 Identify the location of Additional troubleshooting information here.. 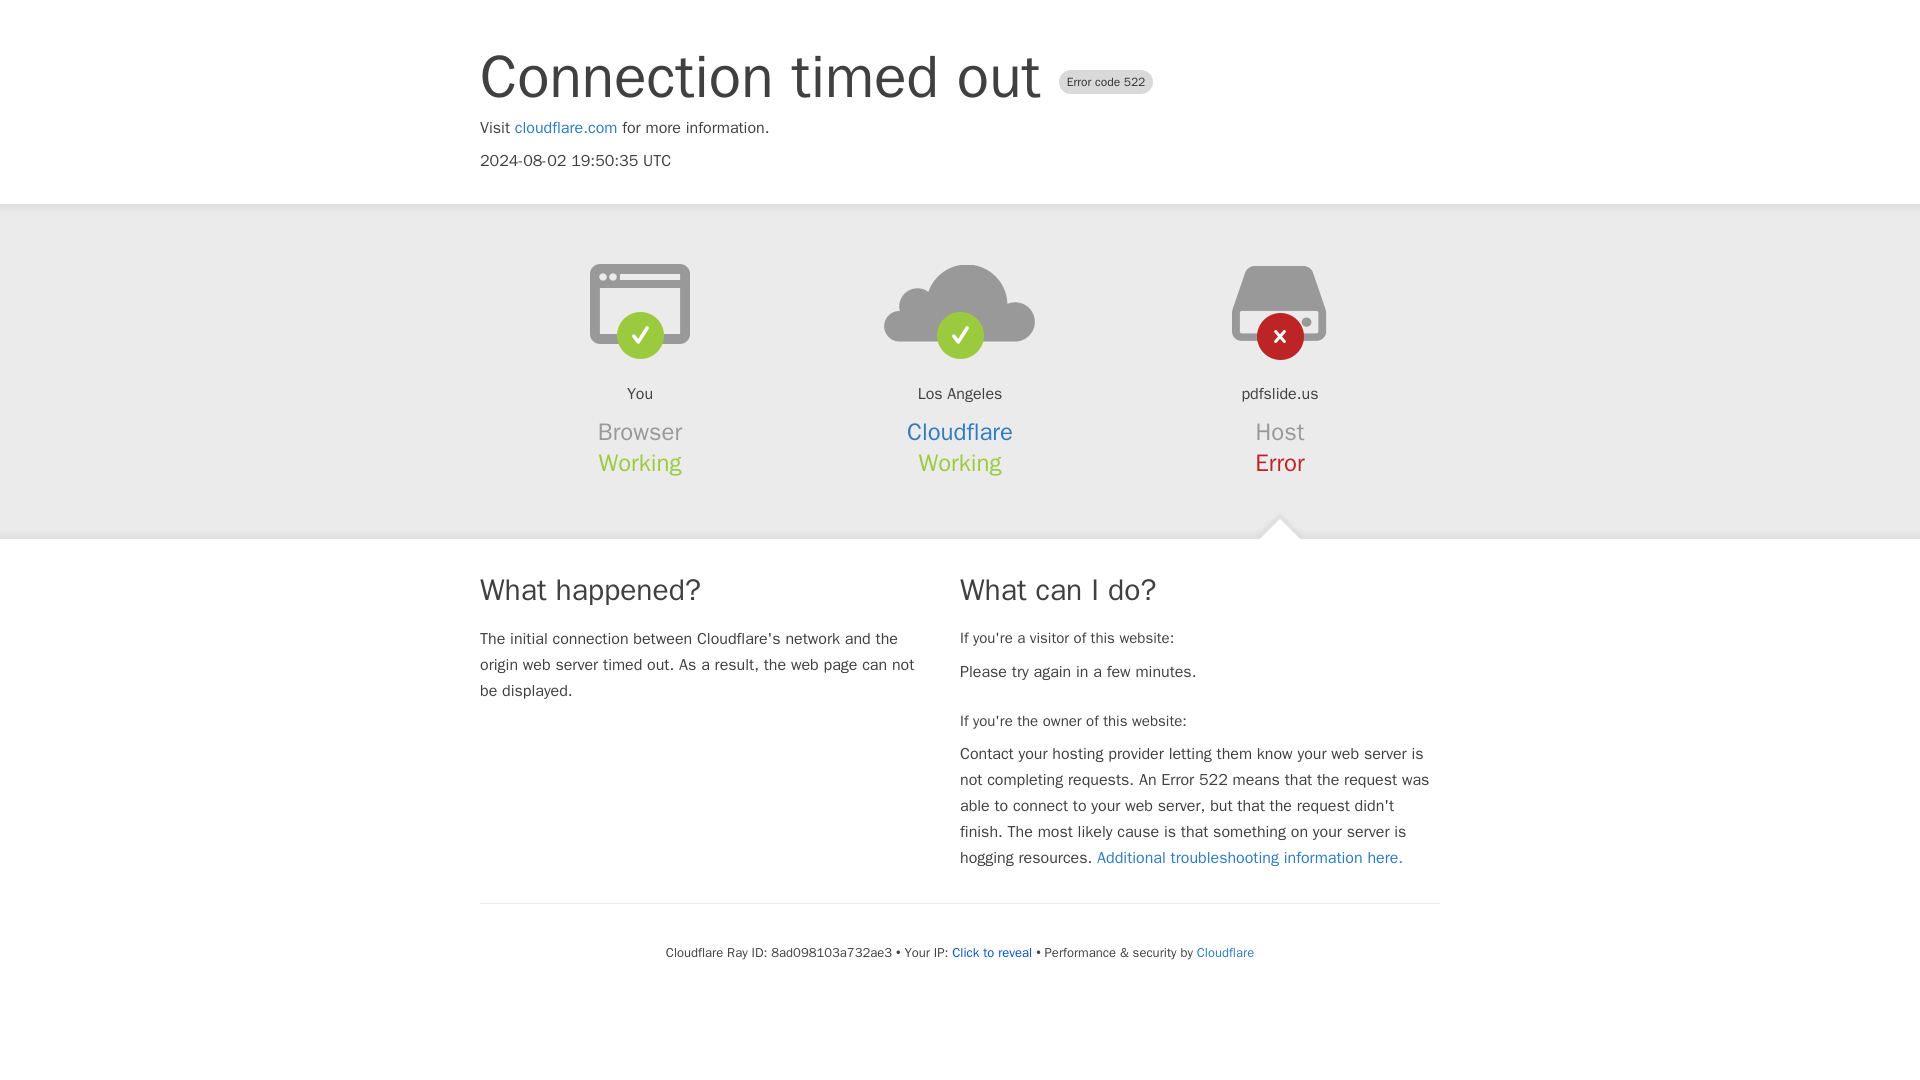
(1250, 858).